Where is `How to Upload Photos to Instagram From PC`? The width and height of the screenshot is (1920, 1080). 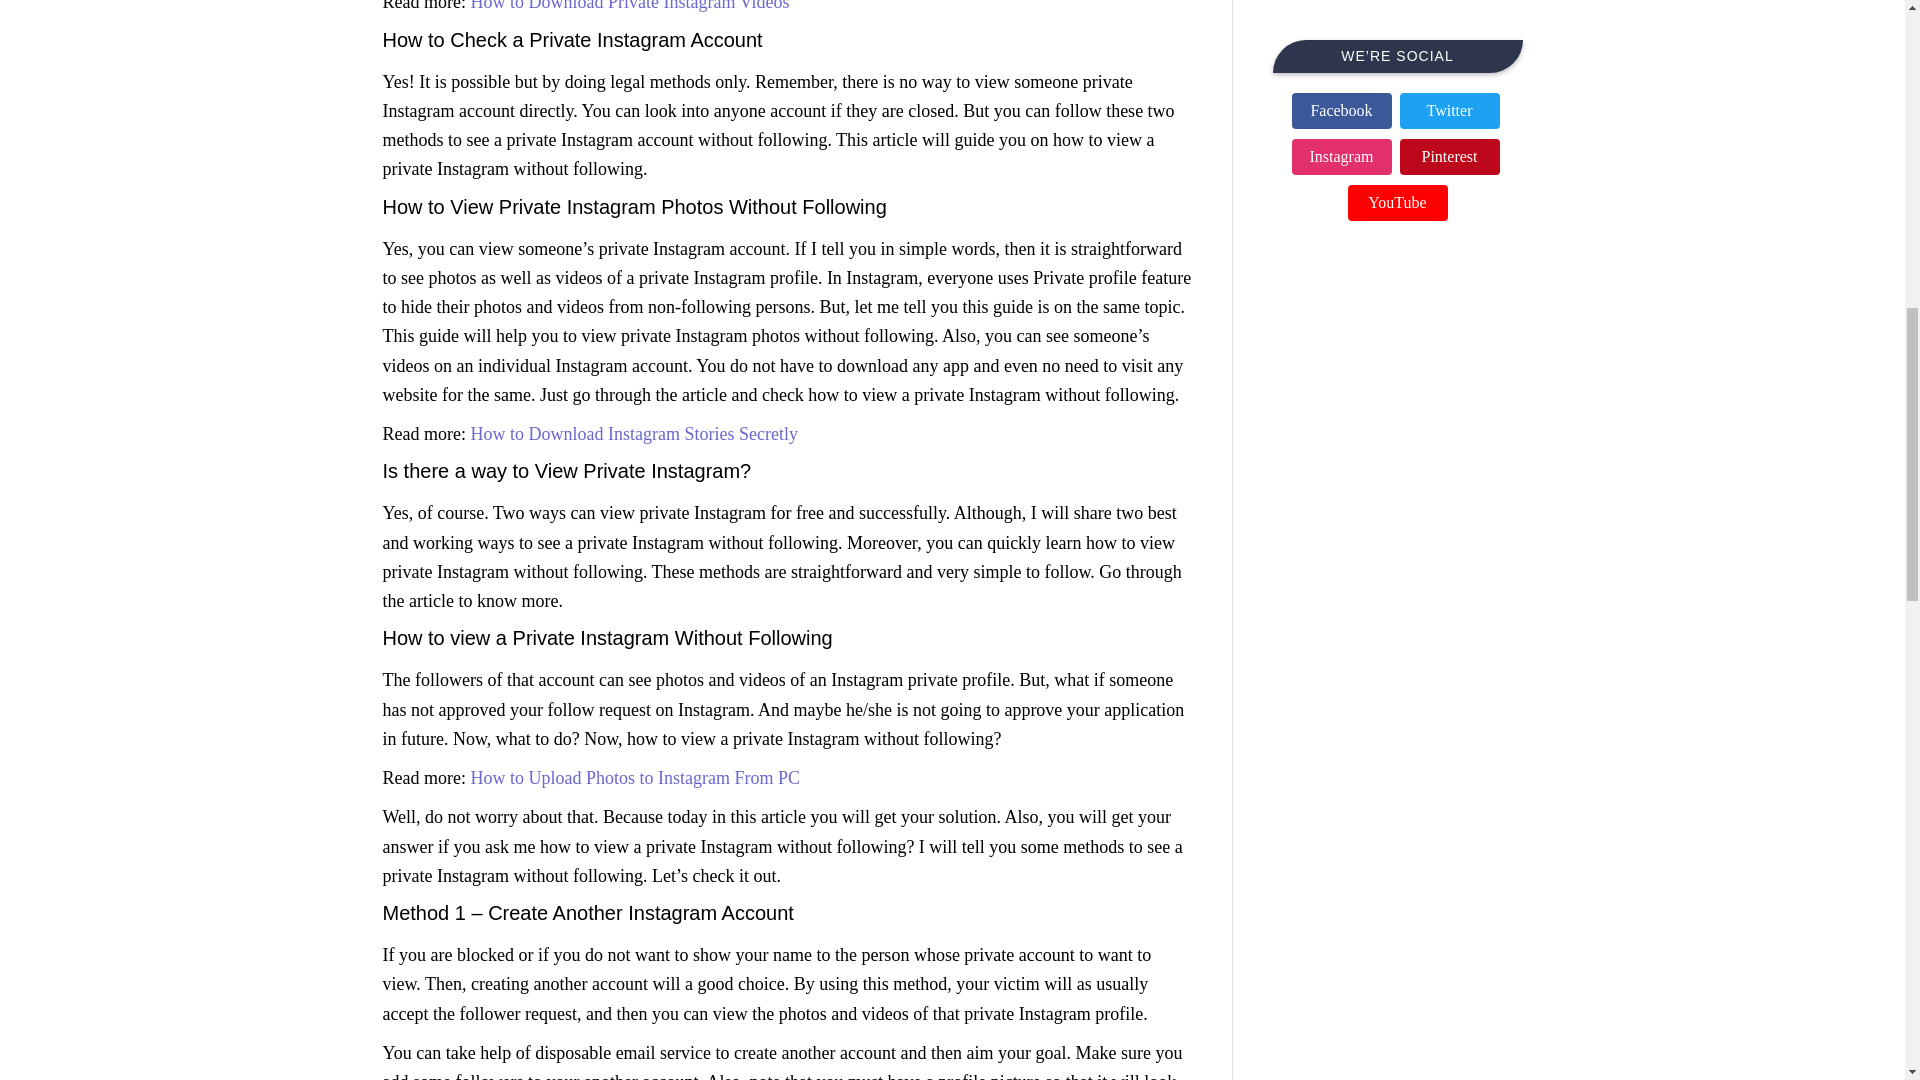
How to Upload Photos to Instagram From PC is located at coordinates (635, 778).